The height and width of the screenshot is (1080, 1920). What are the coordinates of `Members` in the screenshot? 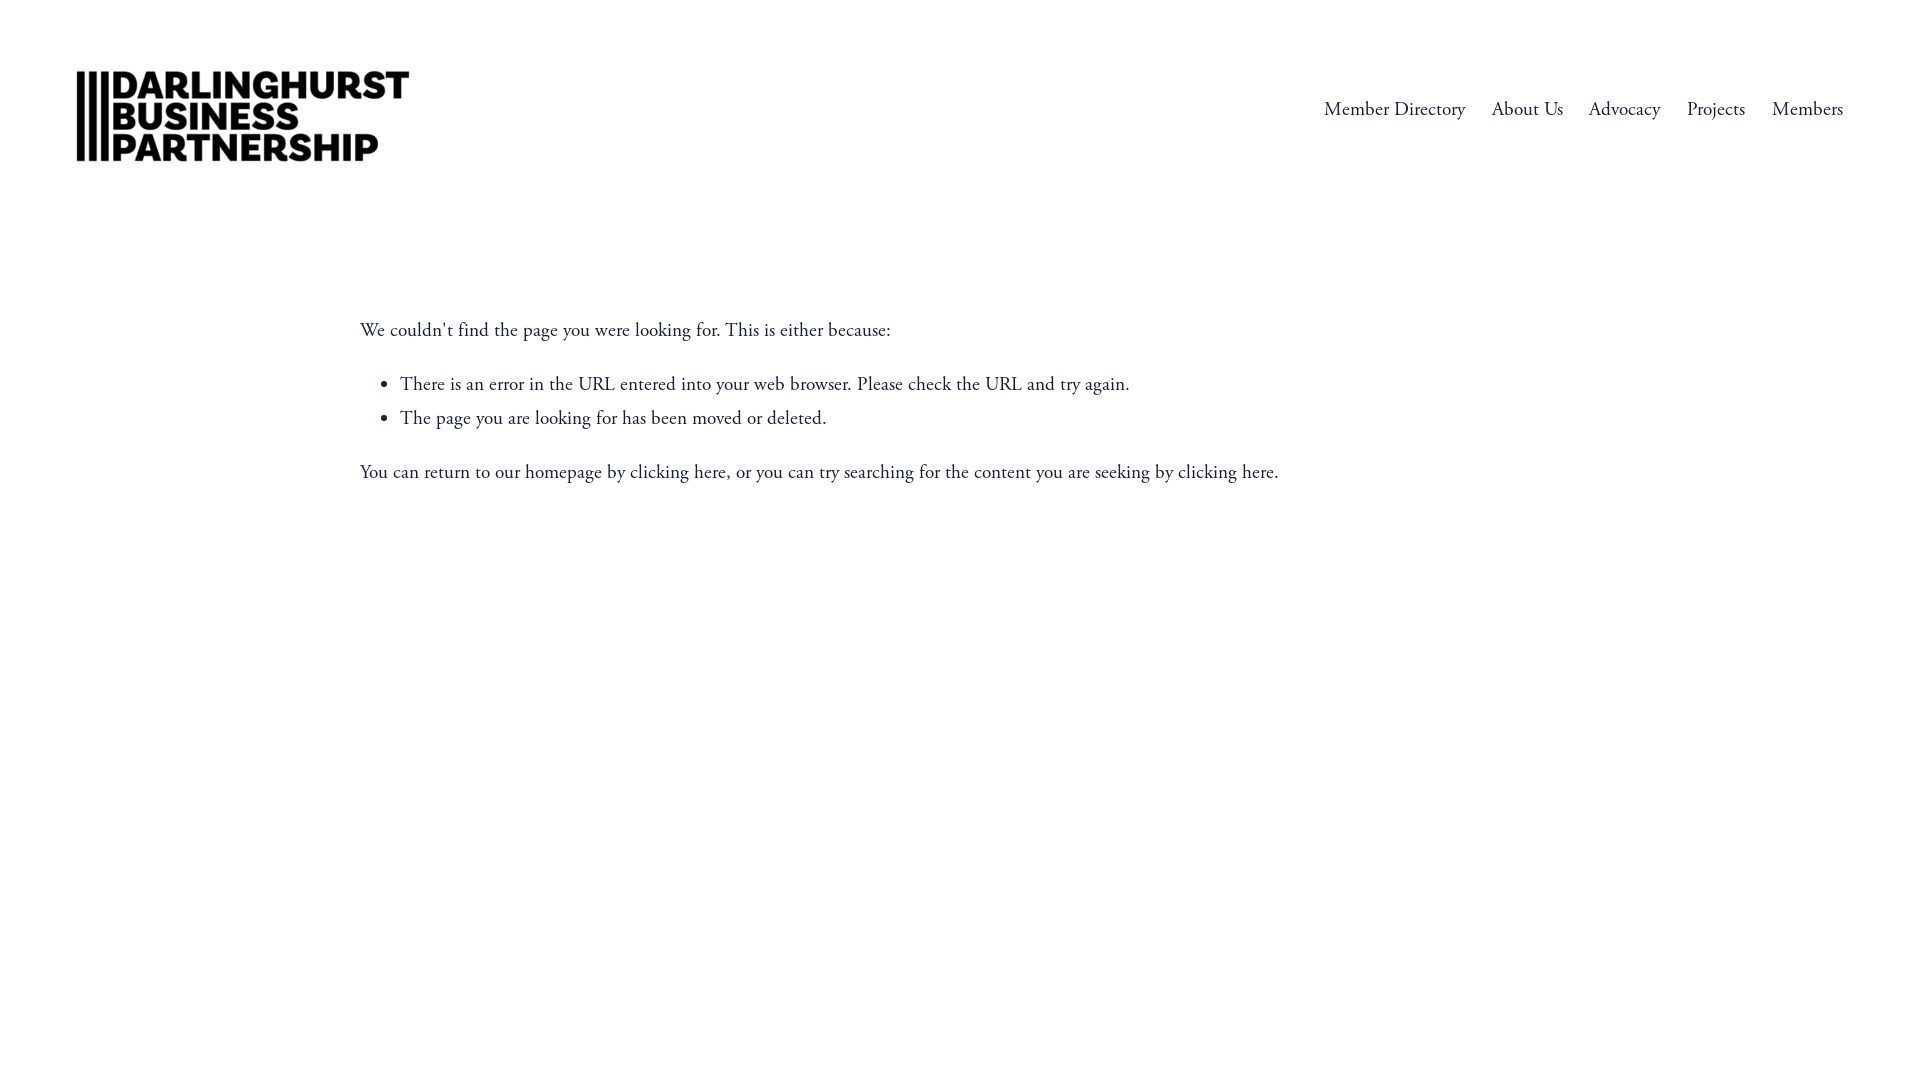 It's located at (1808, 110).